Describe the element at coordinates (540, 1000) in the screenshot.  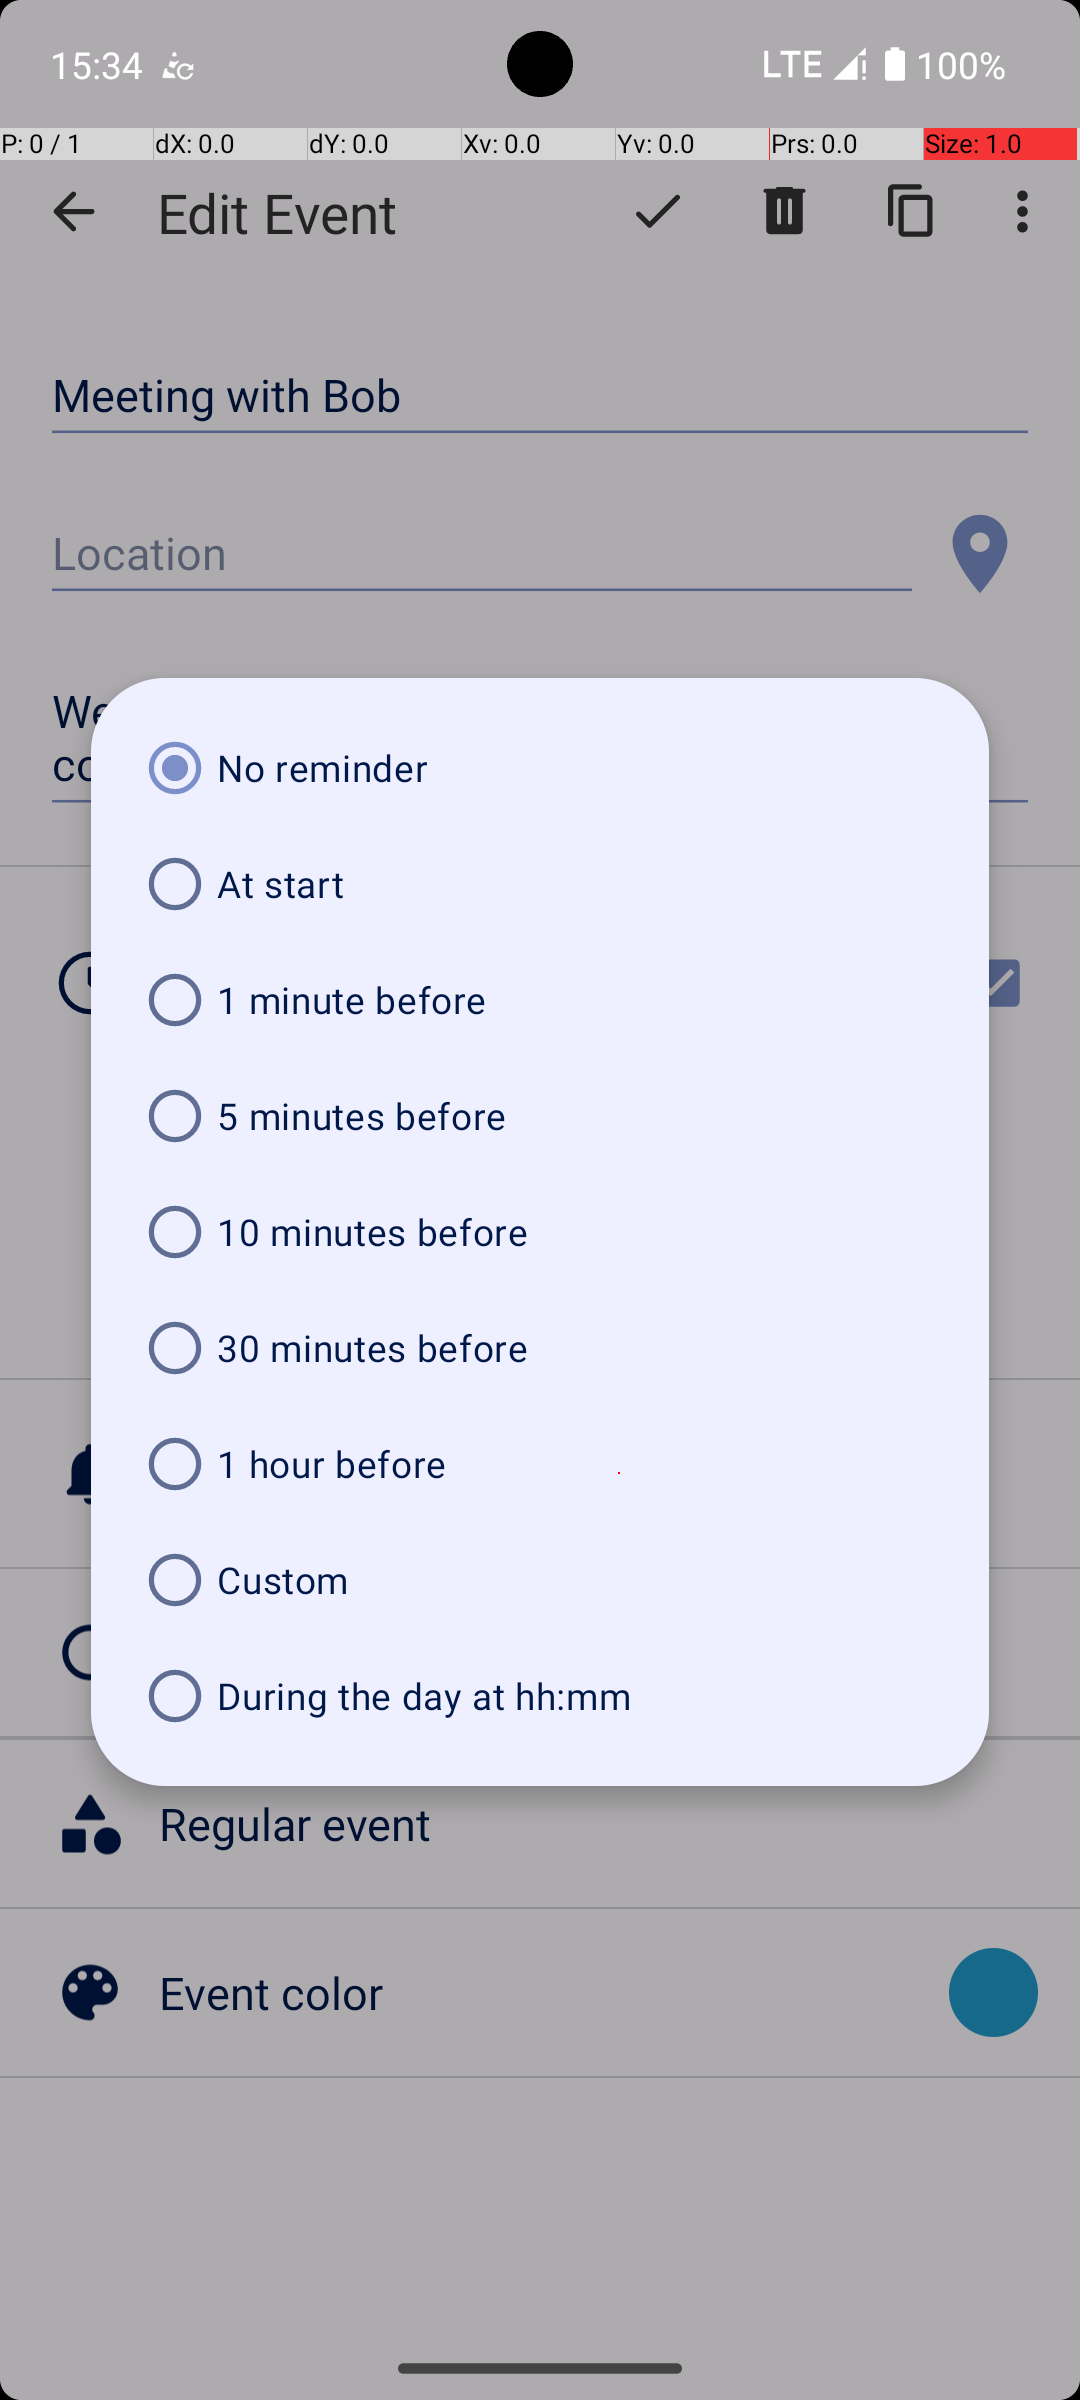
I see `1 minute before` at that location.